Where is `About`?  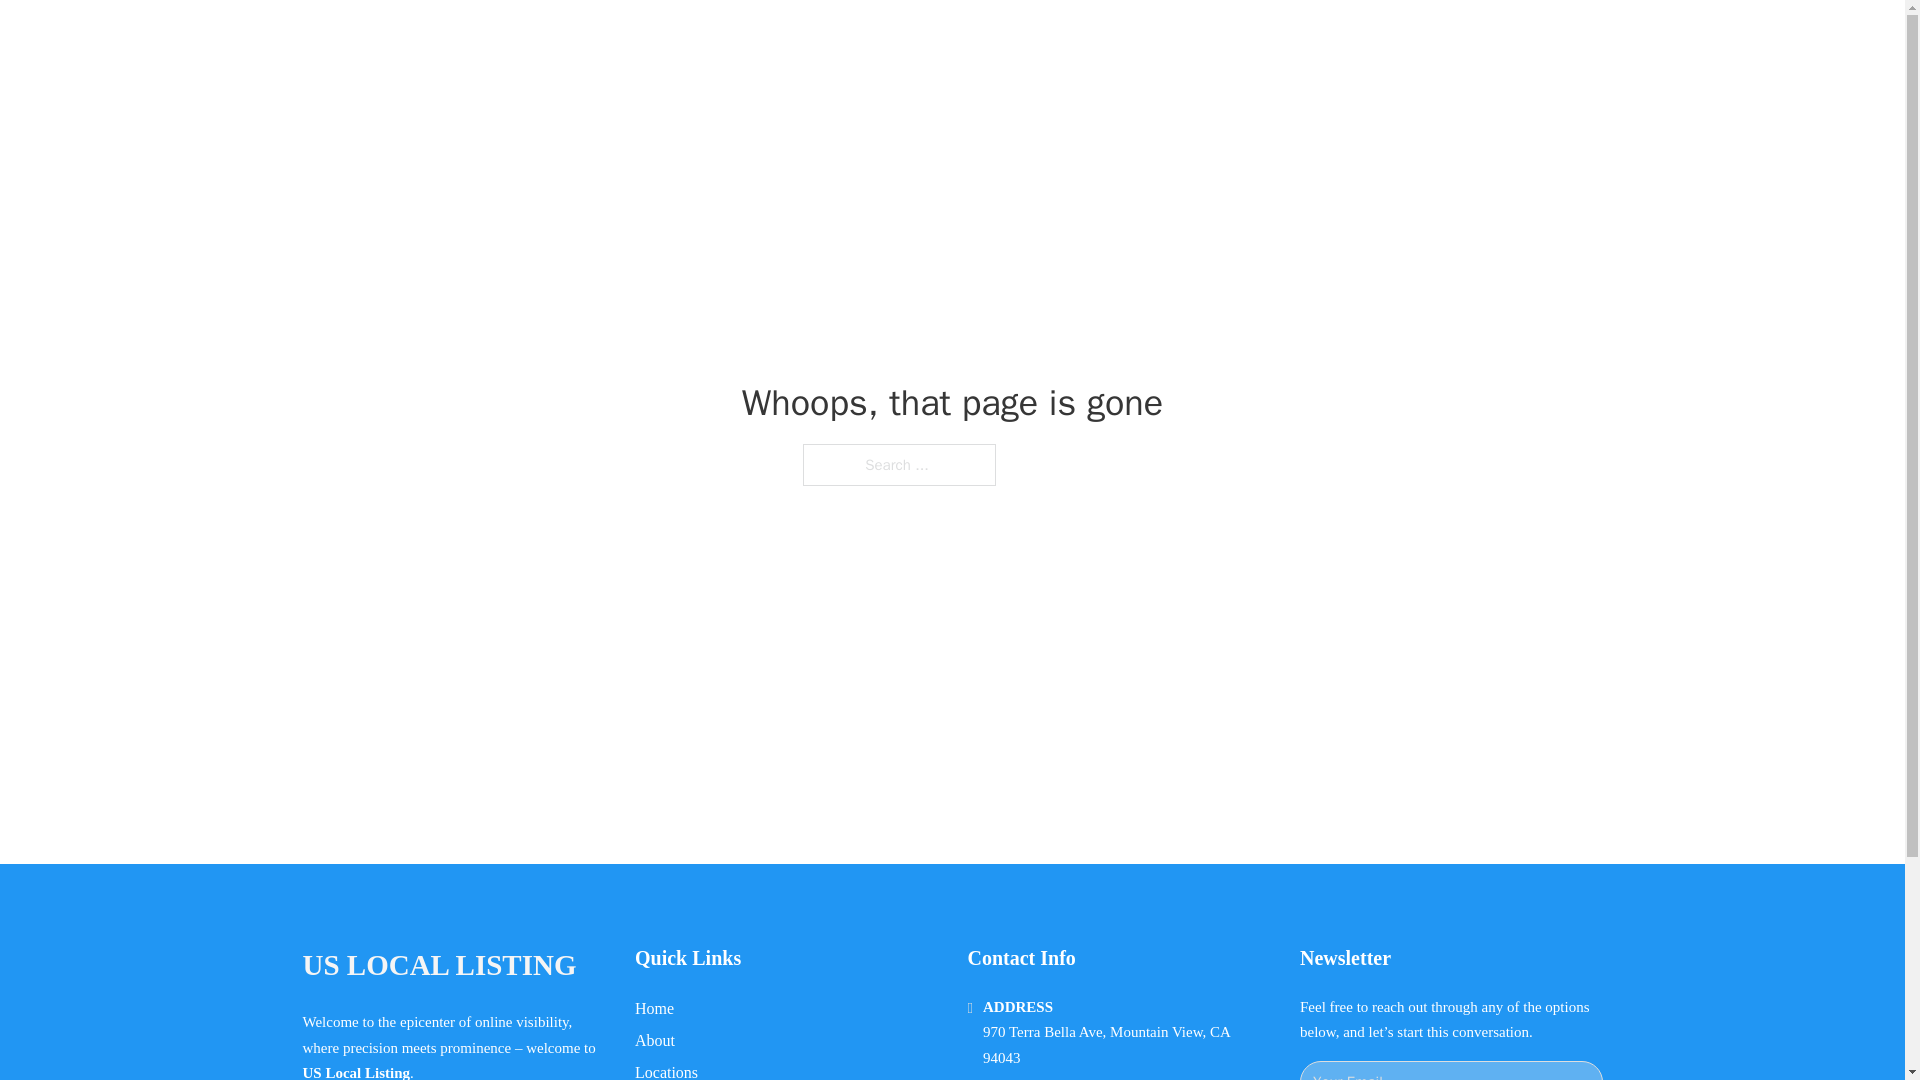
About is located at coordinates (655, 1040).